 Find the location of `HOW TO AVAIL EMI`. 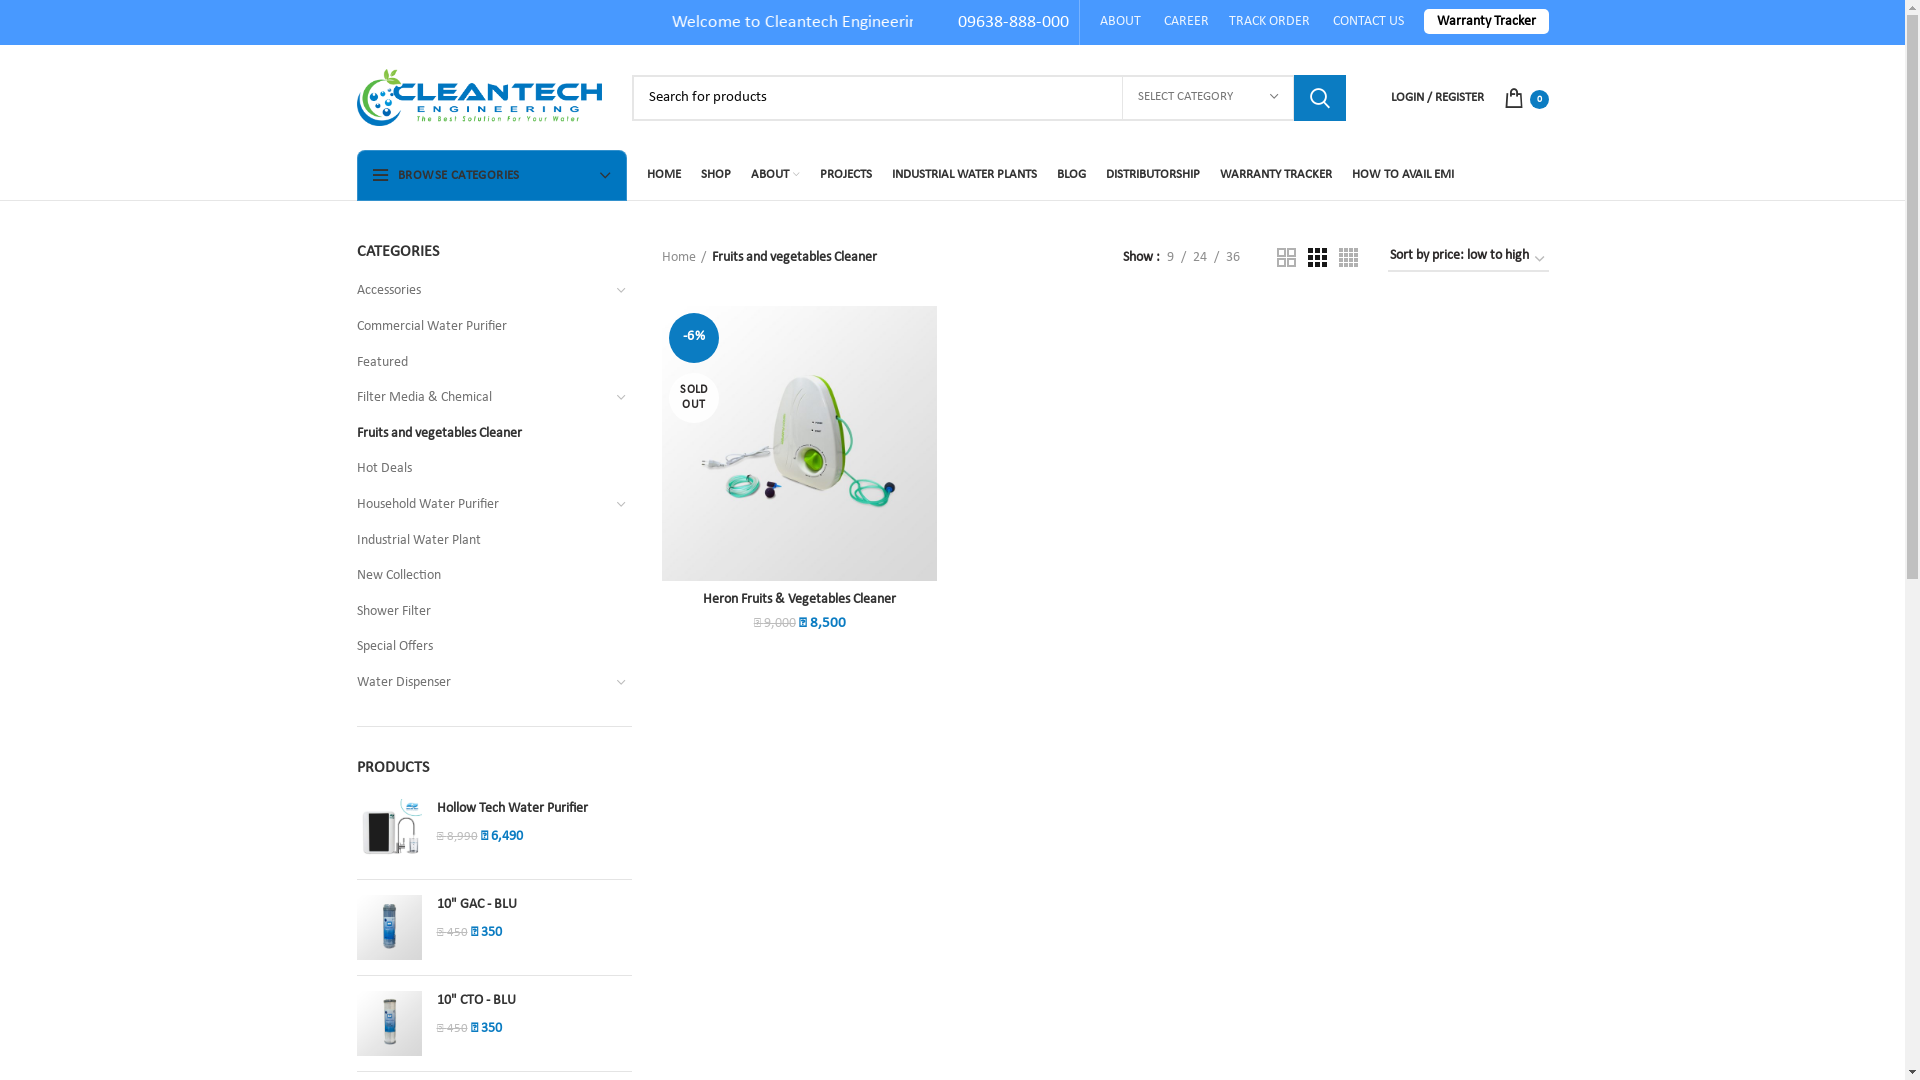

HOW TO AVAIL EMI is located at coordinates (1403, 175).